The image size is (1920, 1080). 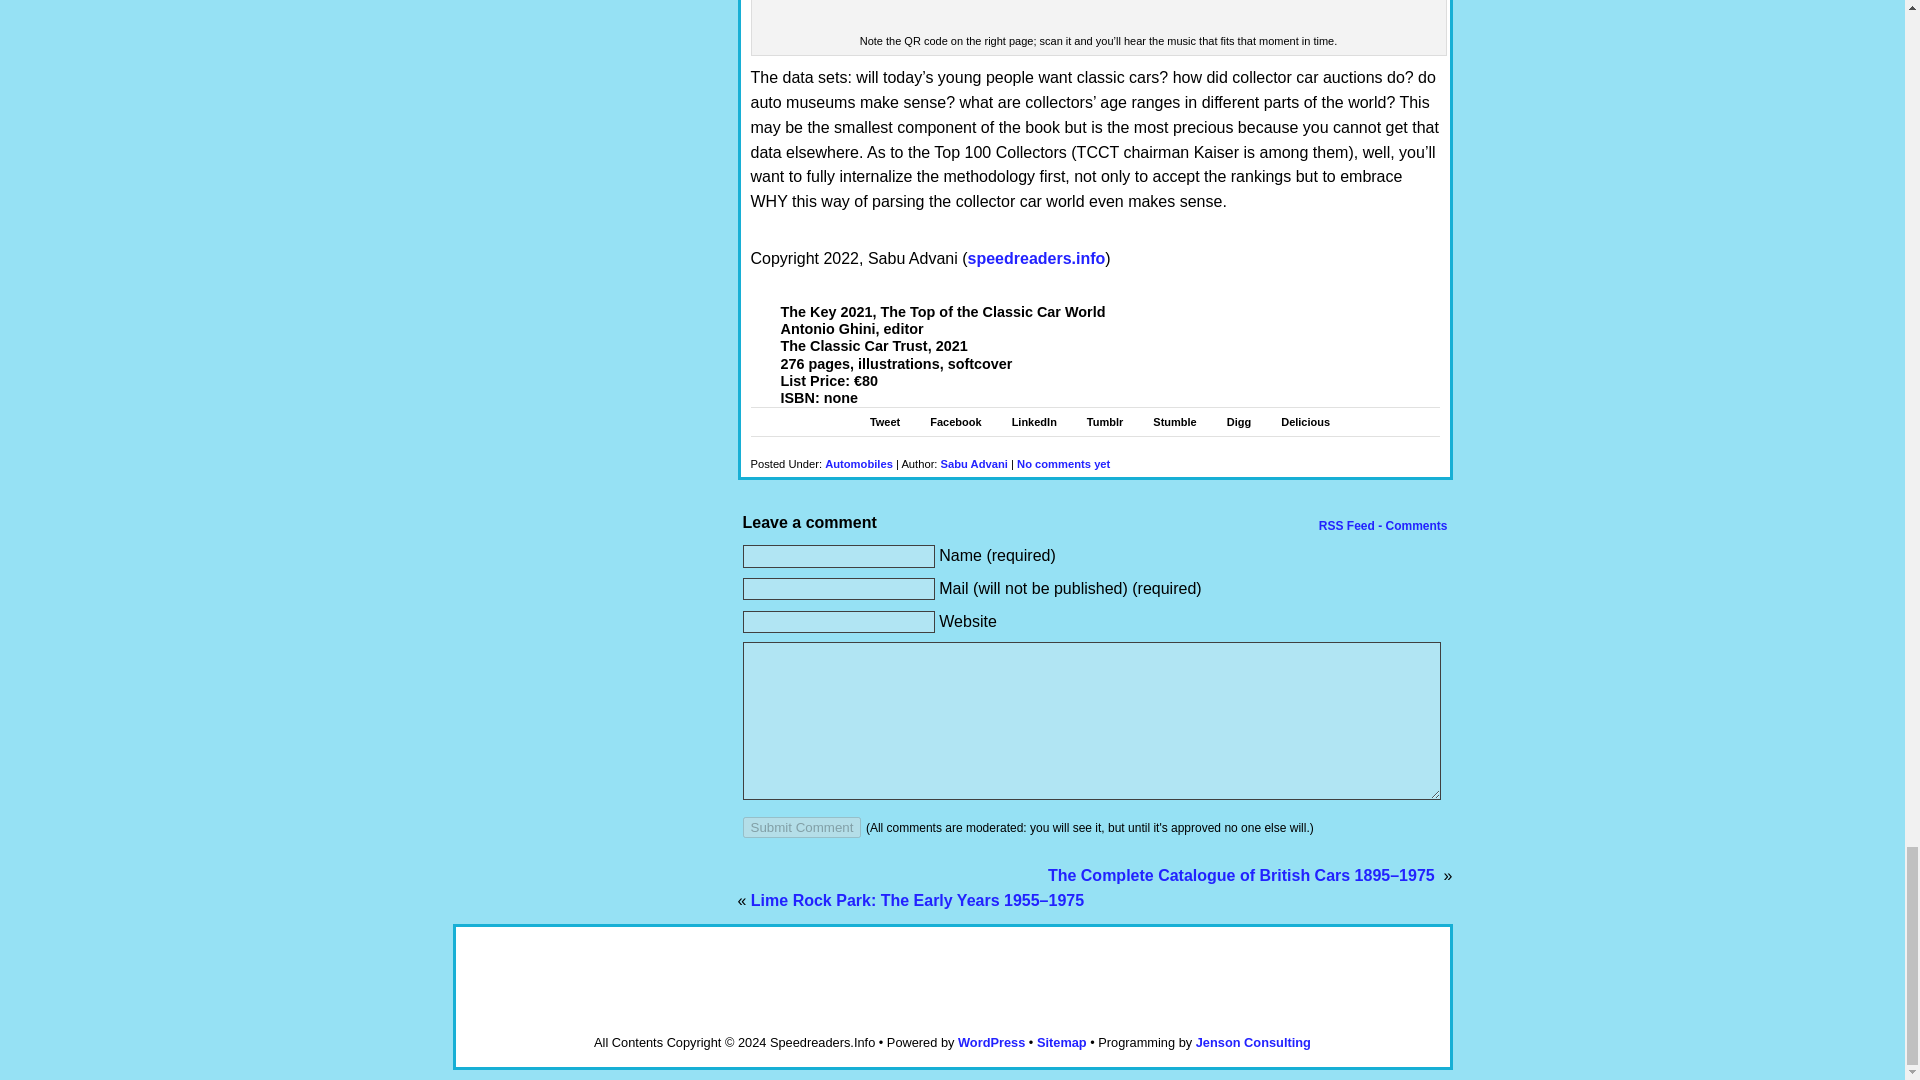 What do you see at coordinates (1034, 421) in the screenshot?
I see `LinkedIn` at bounding box center [1034, 421].